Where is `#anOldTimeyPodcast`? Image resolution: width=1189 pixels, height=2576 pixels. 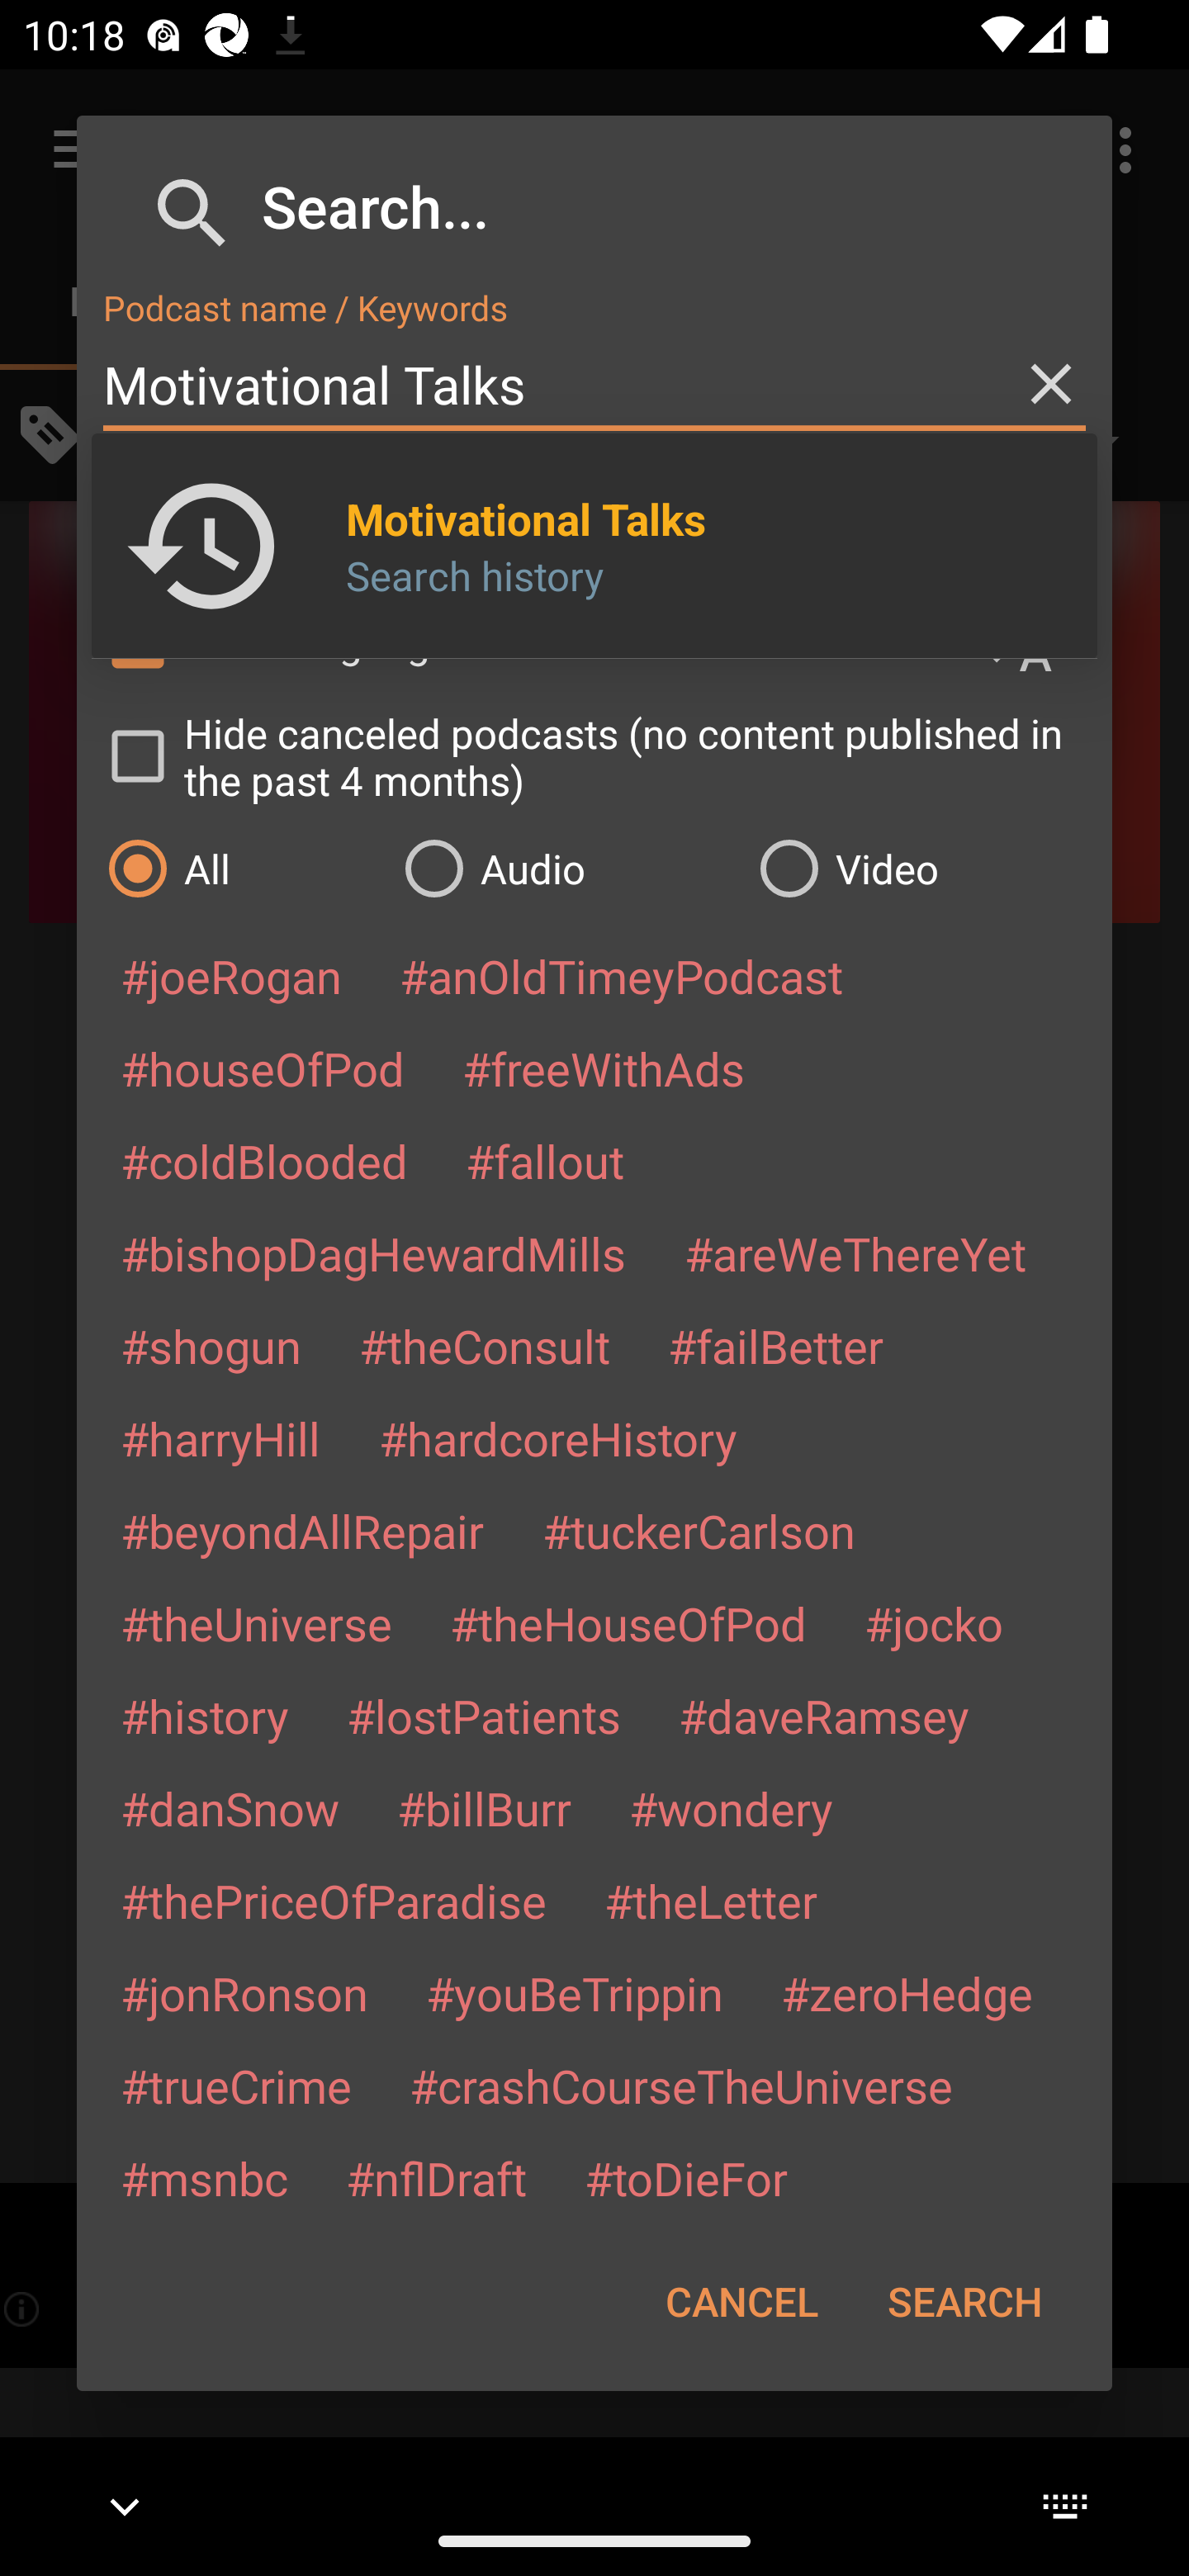 #anOldTimeyPodcast is located at coordinates (621, 976).